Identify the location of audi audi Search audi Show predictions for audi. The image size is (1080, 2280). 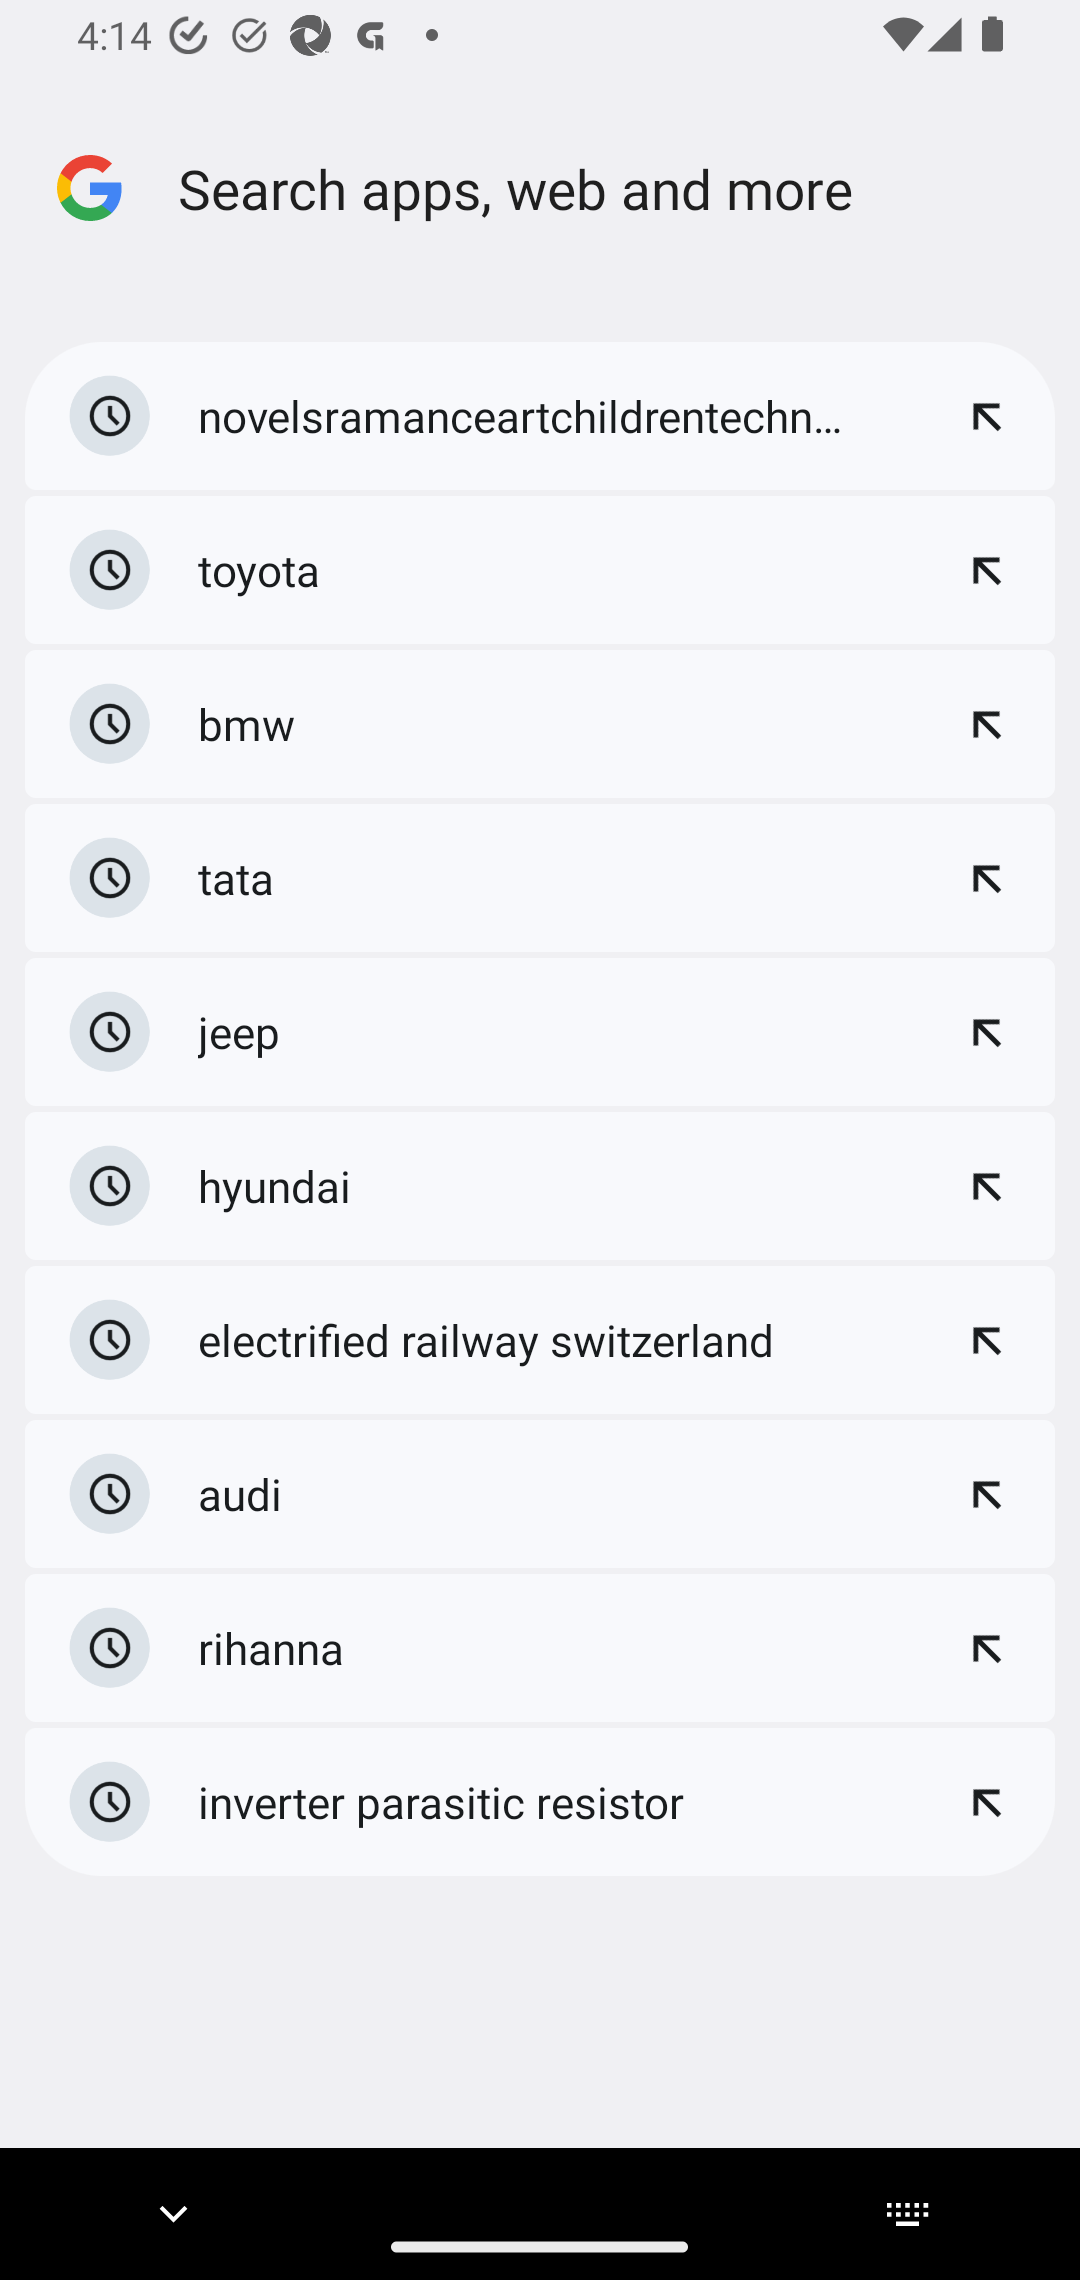
(540, 1492).